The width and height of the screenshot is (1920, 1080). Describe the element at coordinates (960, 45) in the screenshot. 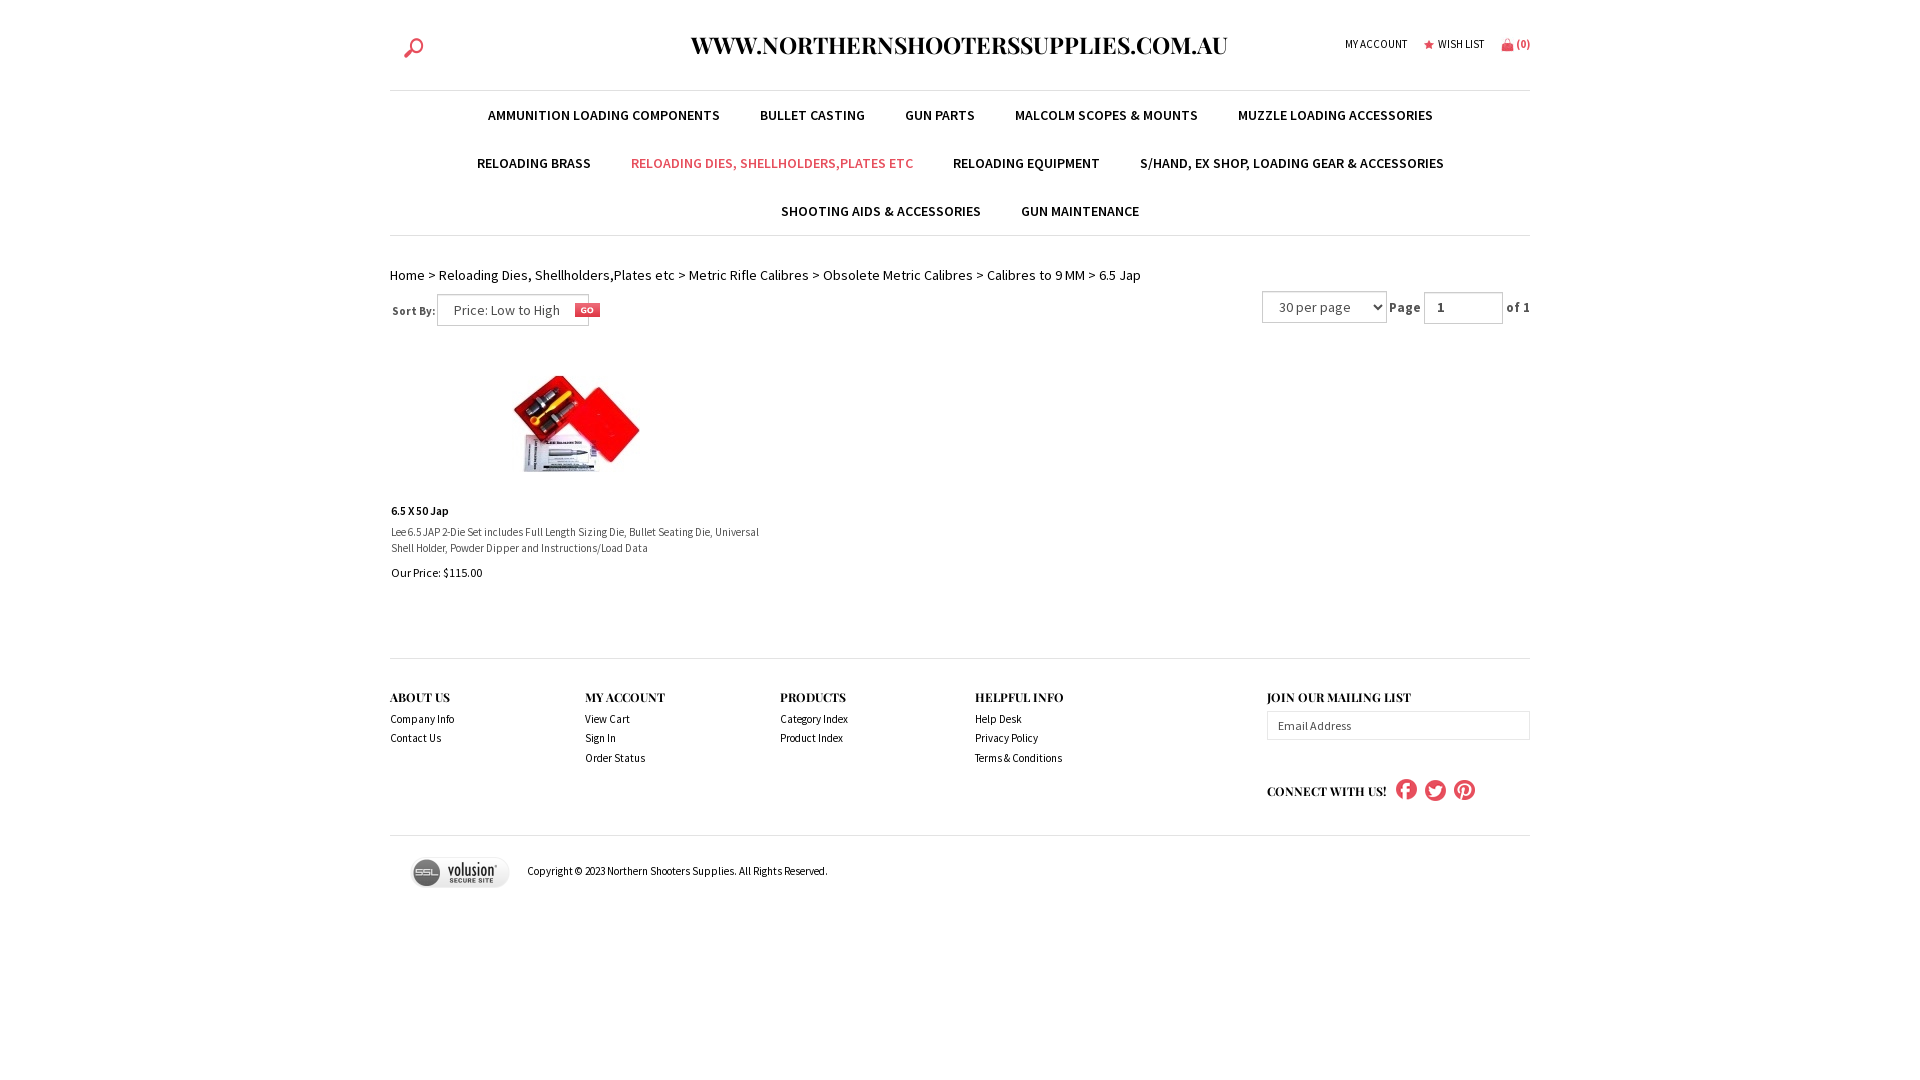

I see `WWW.NORTHERNSHOOTERSSUPPLIES.COM.AU` at that location.